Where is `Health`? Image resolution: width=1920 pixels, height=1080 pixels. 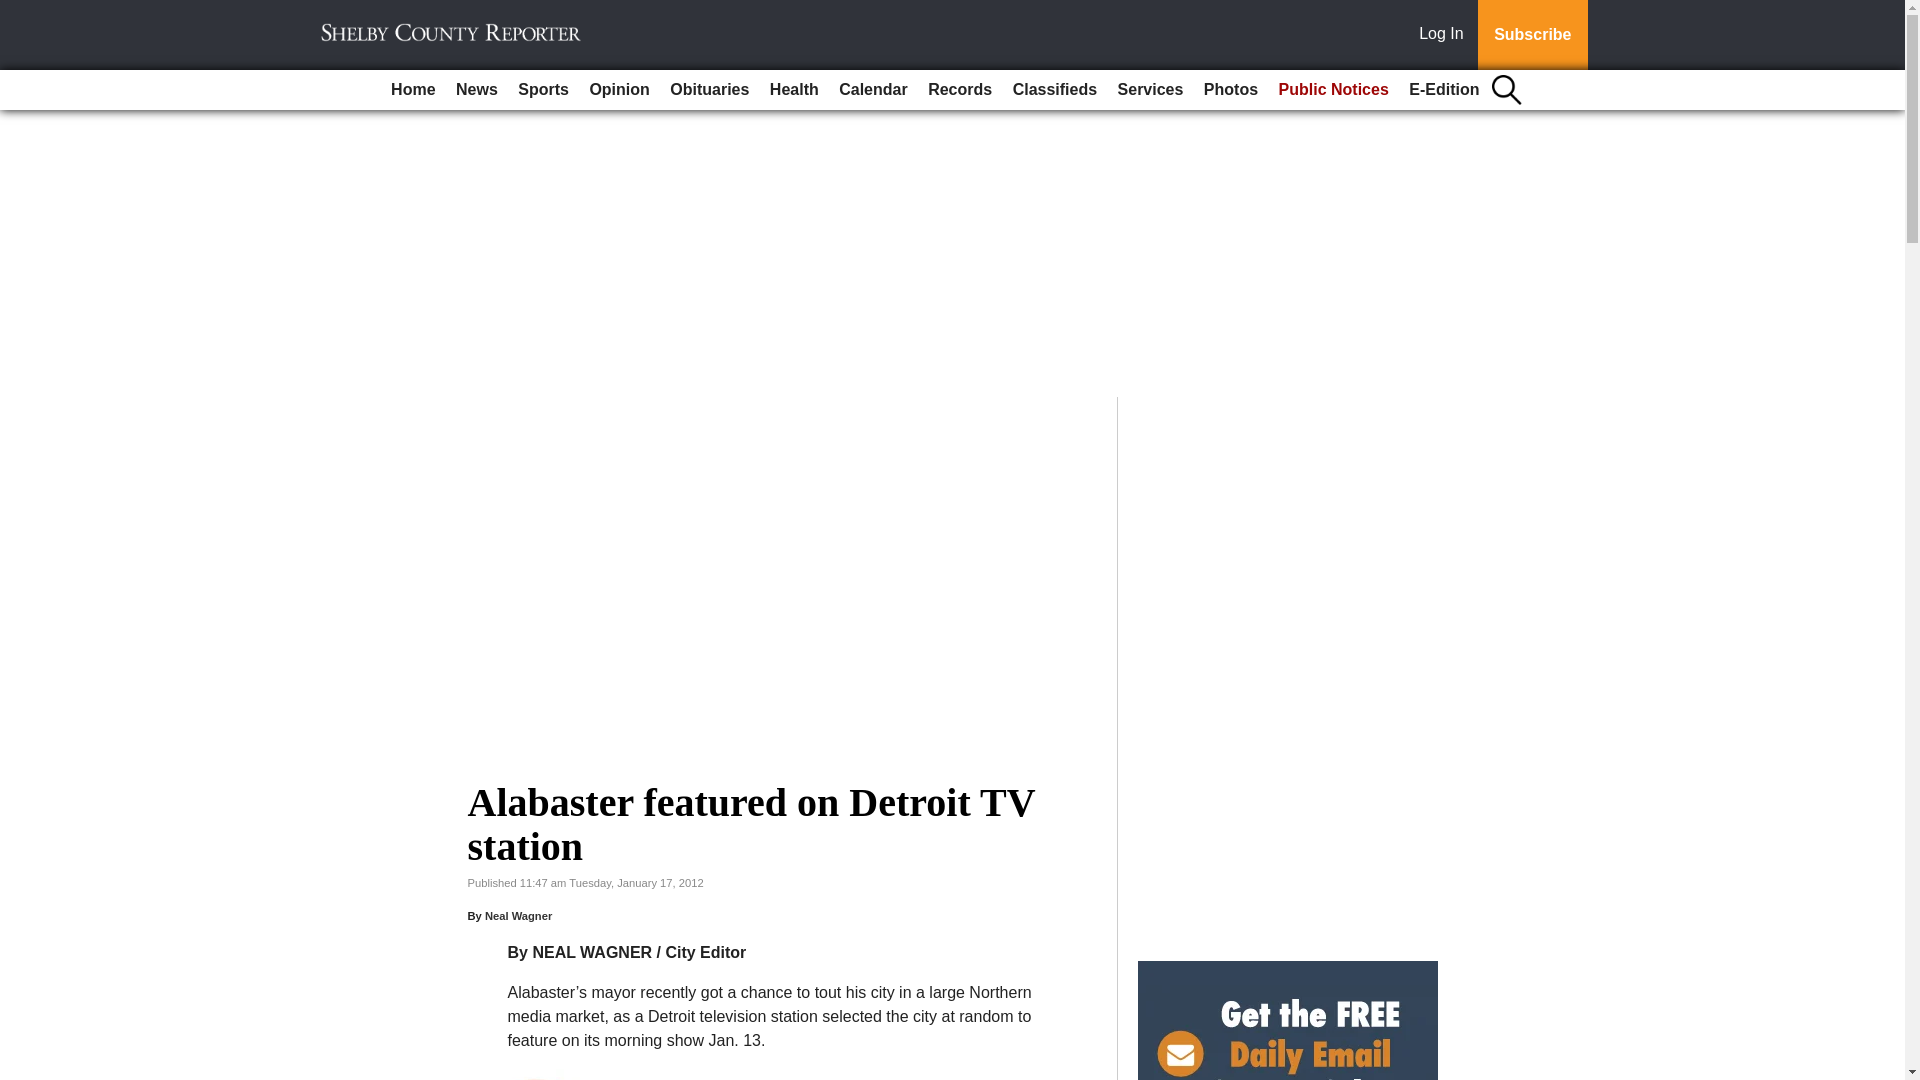 Health is located at coordinates (794, 90).